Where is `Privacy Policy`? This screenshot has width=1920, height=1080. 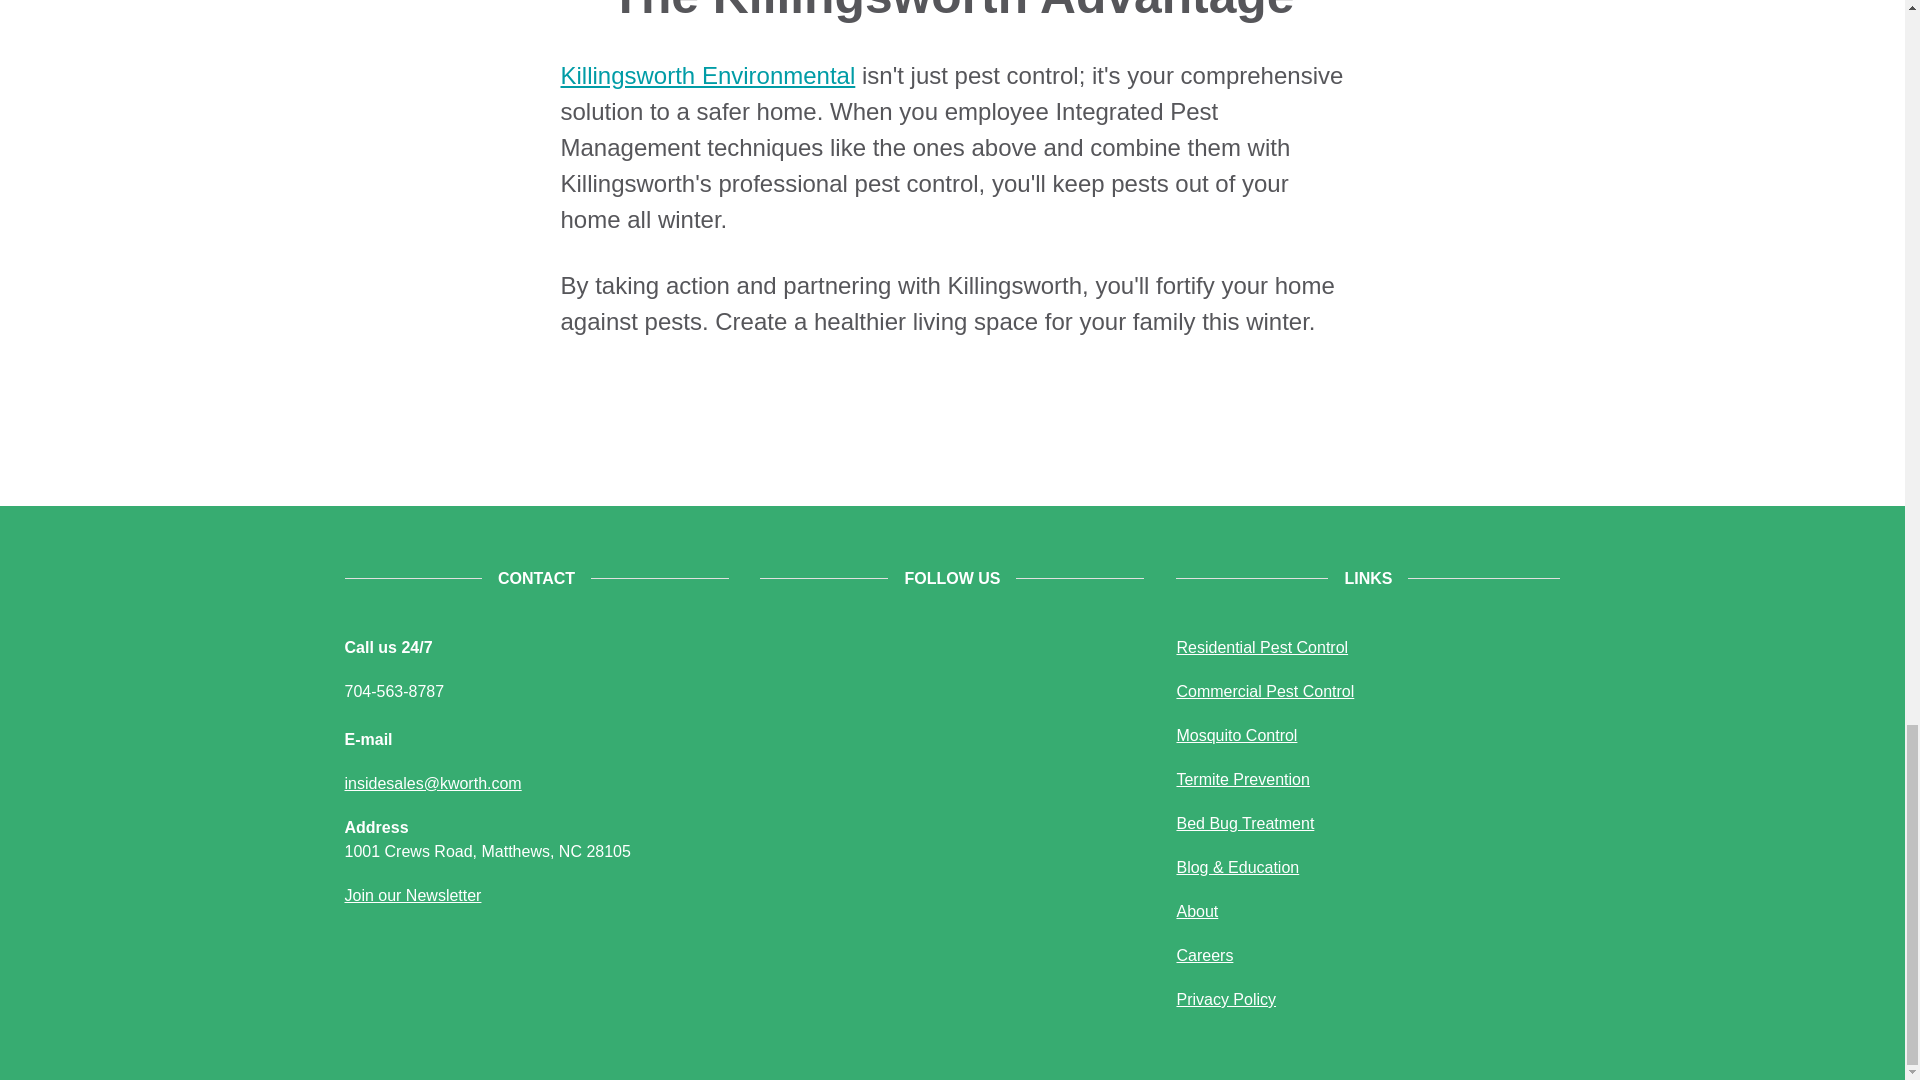
Privacy Policy is located at coordinates (1226, 999).